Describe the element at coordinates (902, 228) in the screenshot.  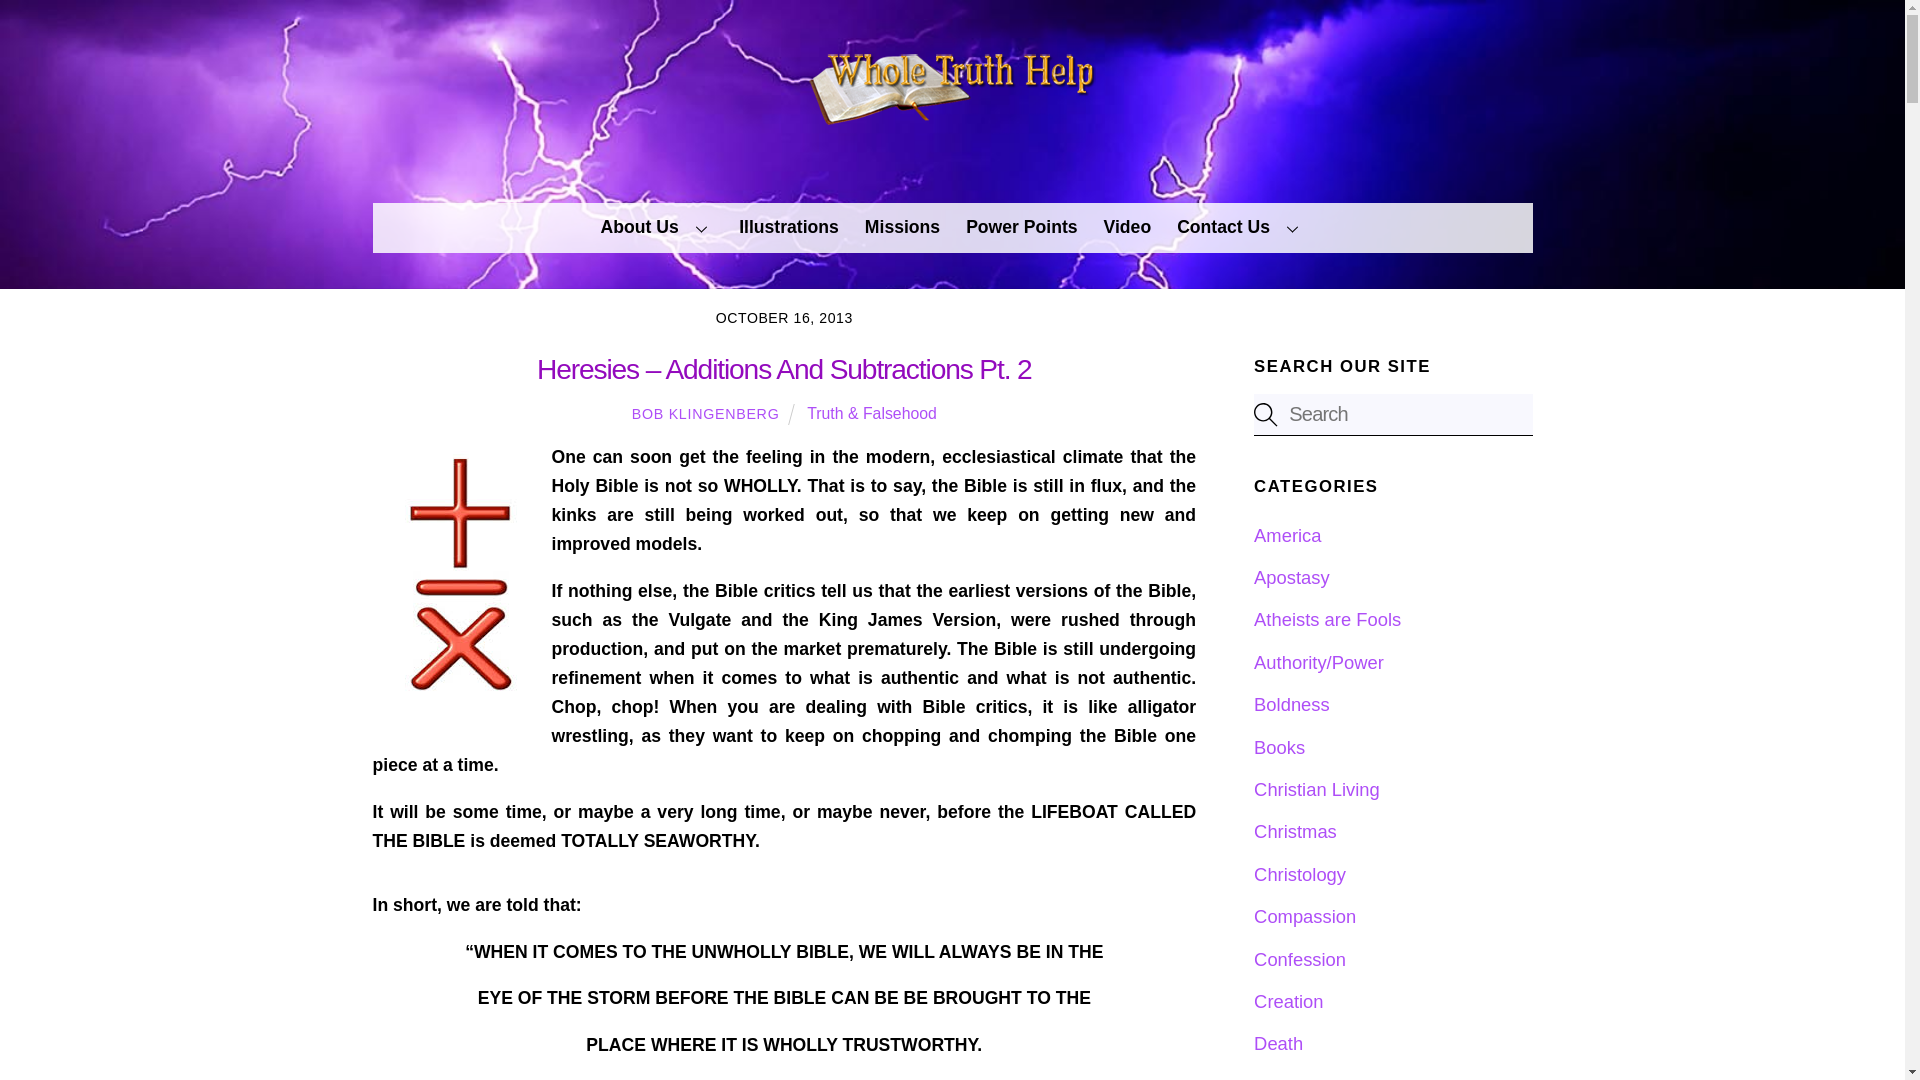
I see `Missions` at that location.